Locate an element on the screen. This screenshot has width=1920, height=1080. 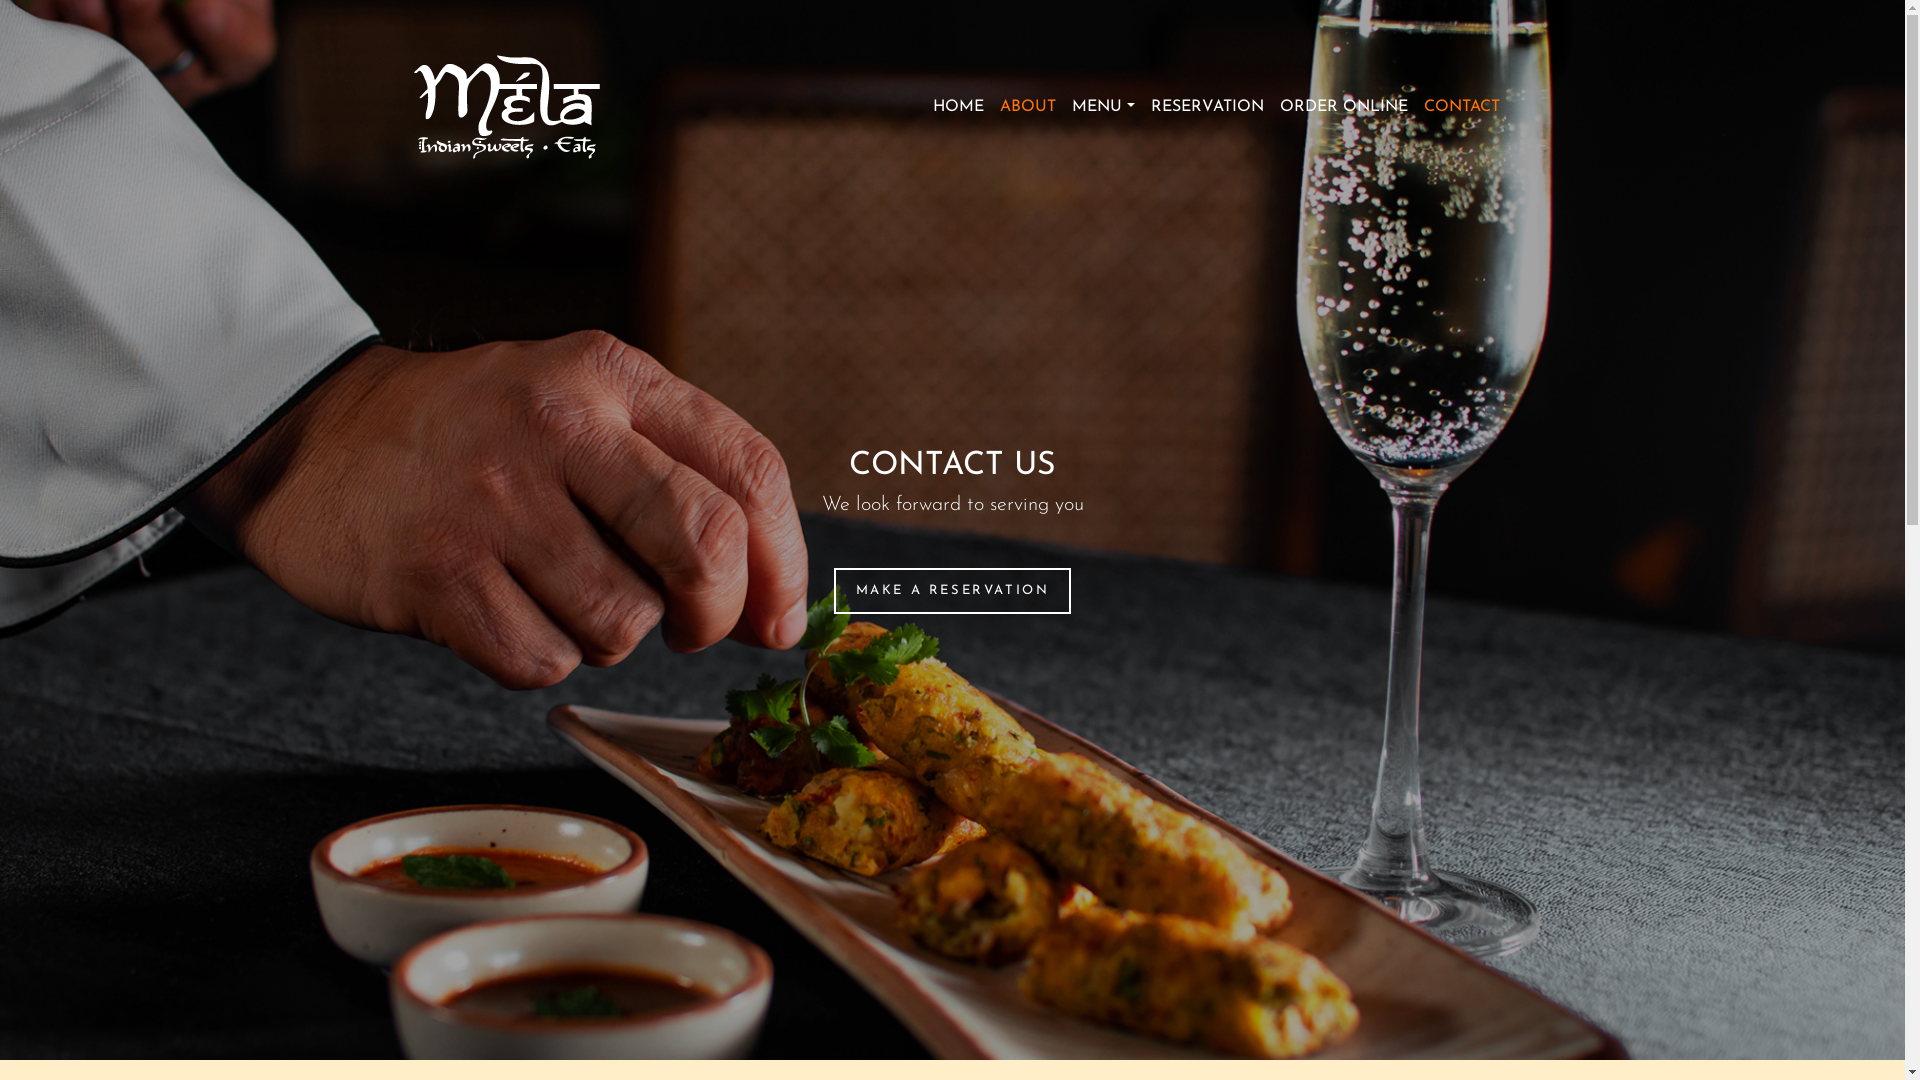
MAKE A RESERVATION is located at coordinates (952, 590).